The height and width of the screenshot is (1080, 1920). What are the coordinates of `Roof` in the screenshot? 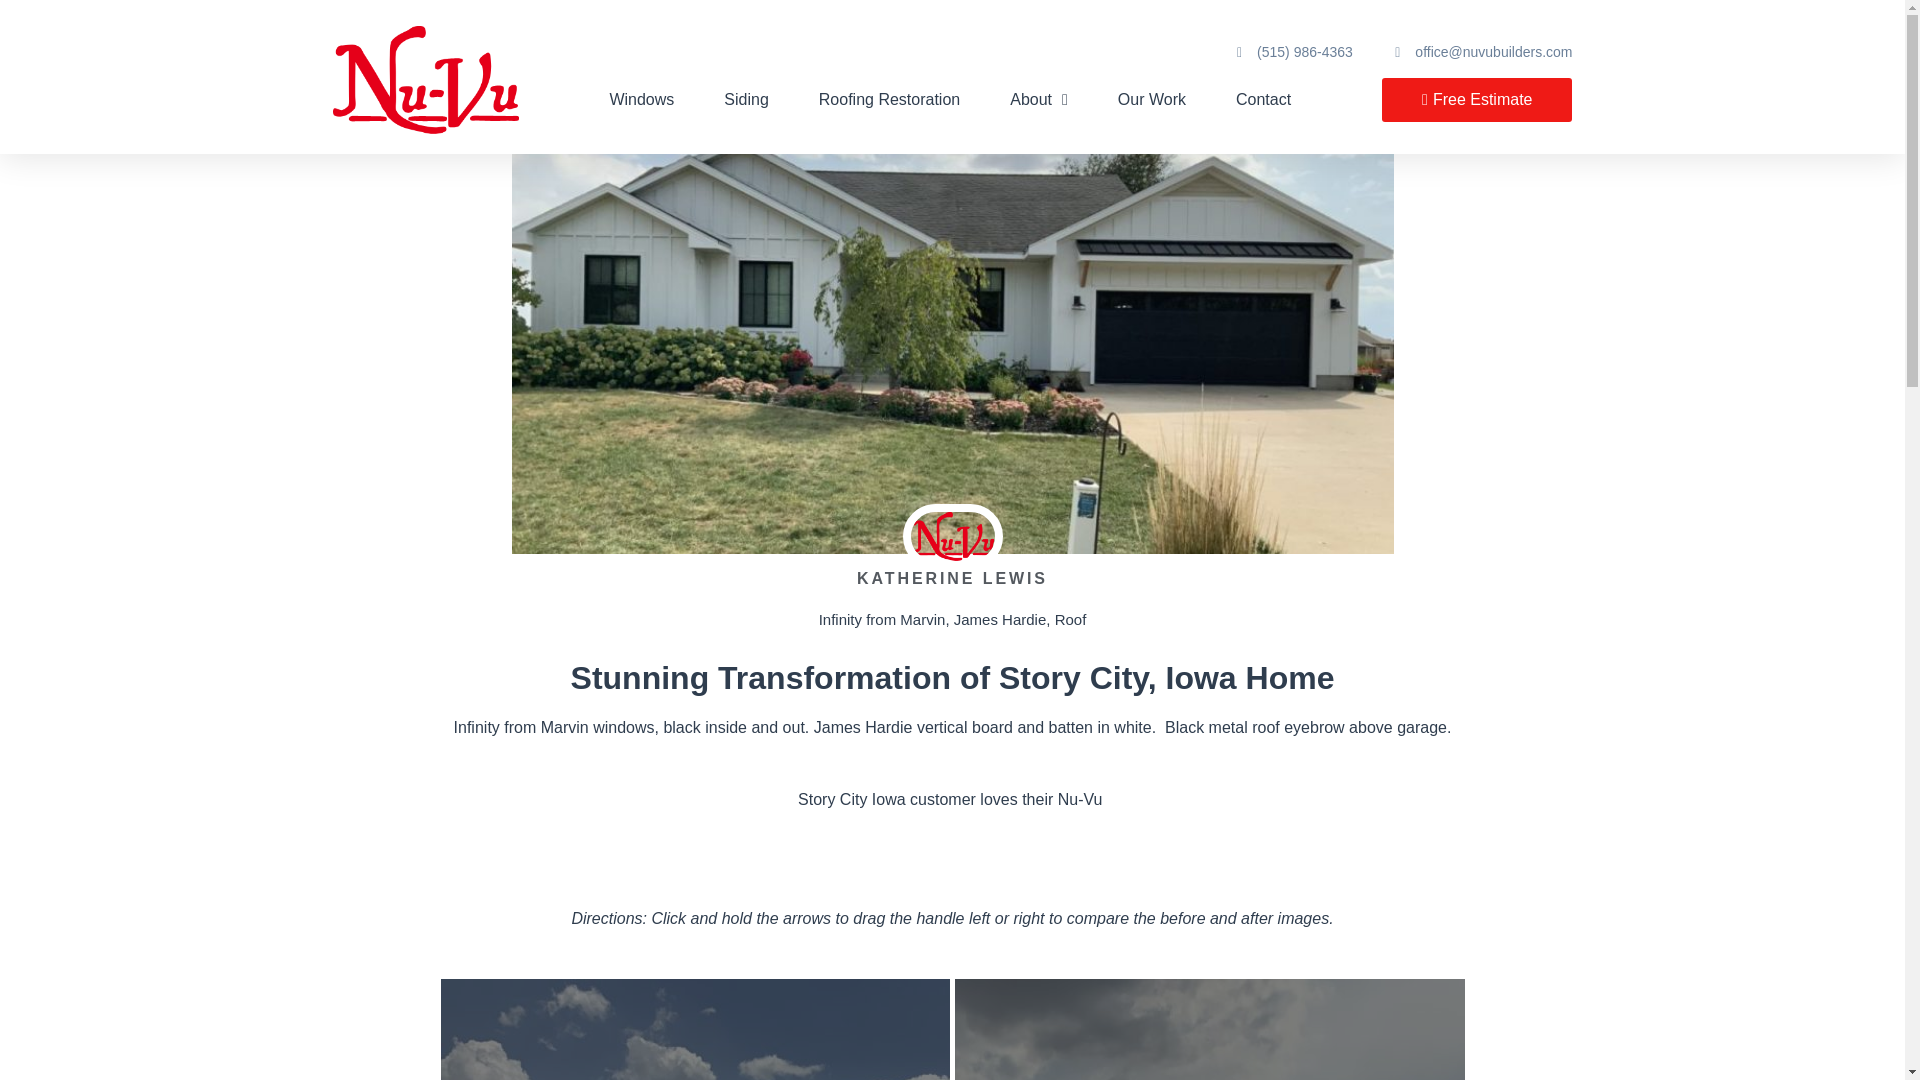 It's located at (1070, 619).